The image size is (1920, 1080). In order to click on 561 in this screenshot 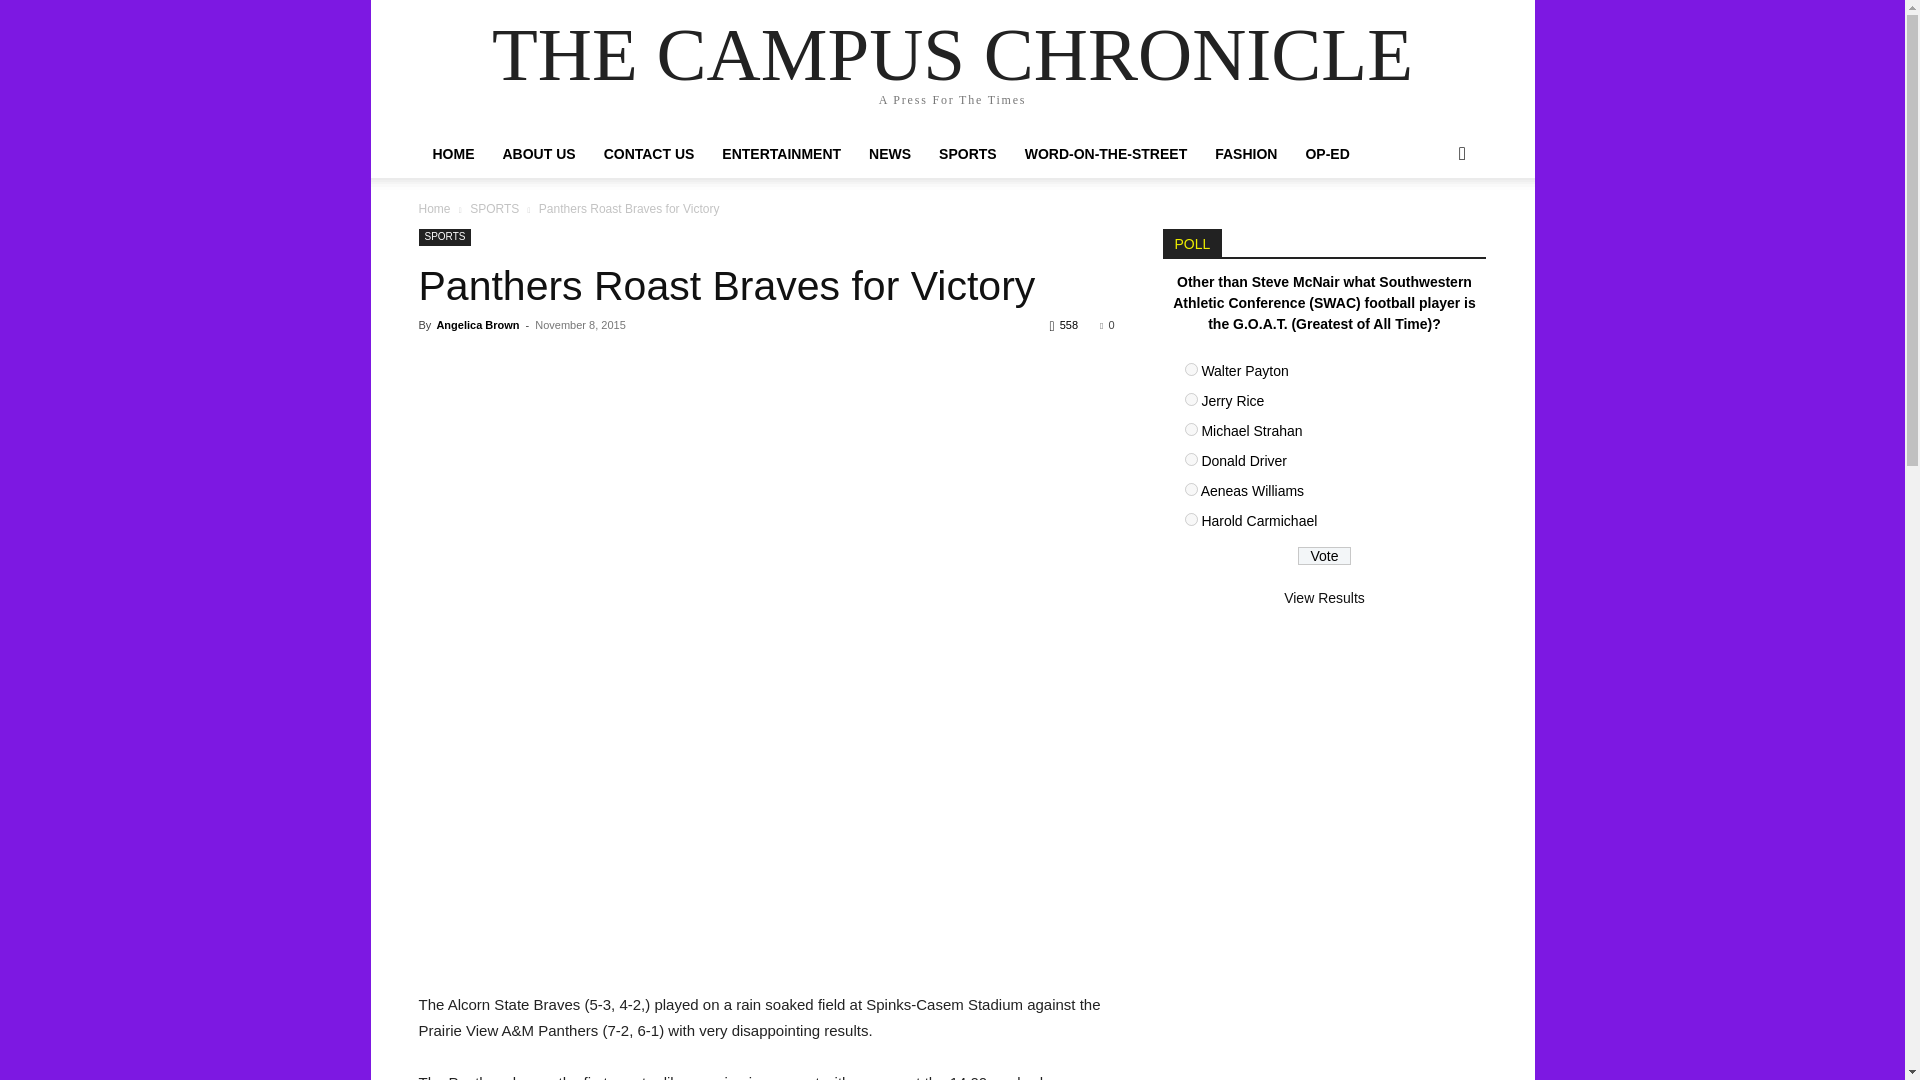, I will do `click(1190, 458)`.